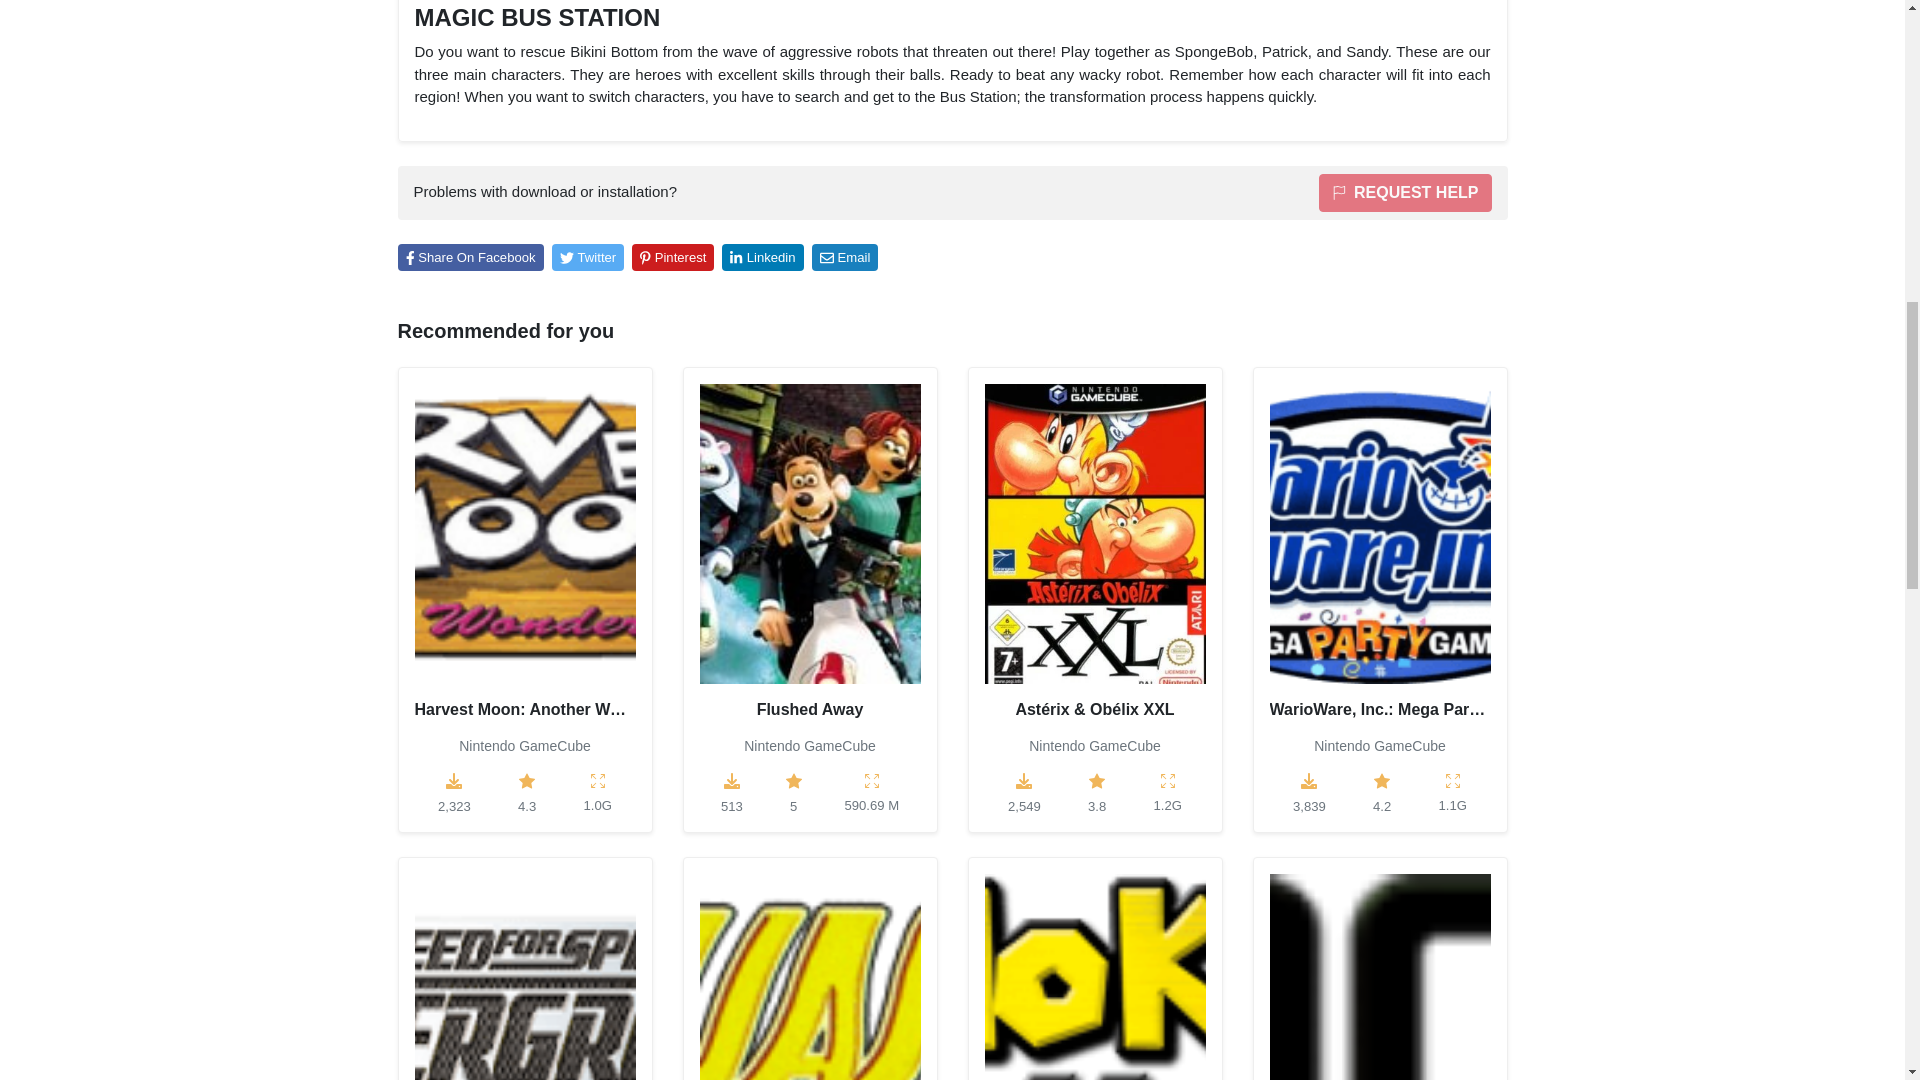 The height and width of the screenshot is (1080, 1920). Describe the element at coordinates (810, 745) in the screenshot. I see `Nintendo GameCube` at that location.